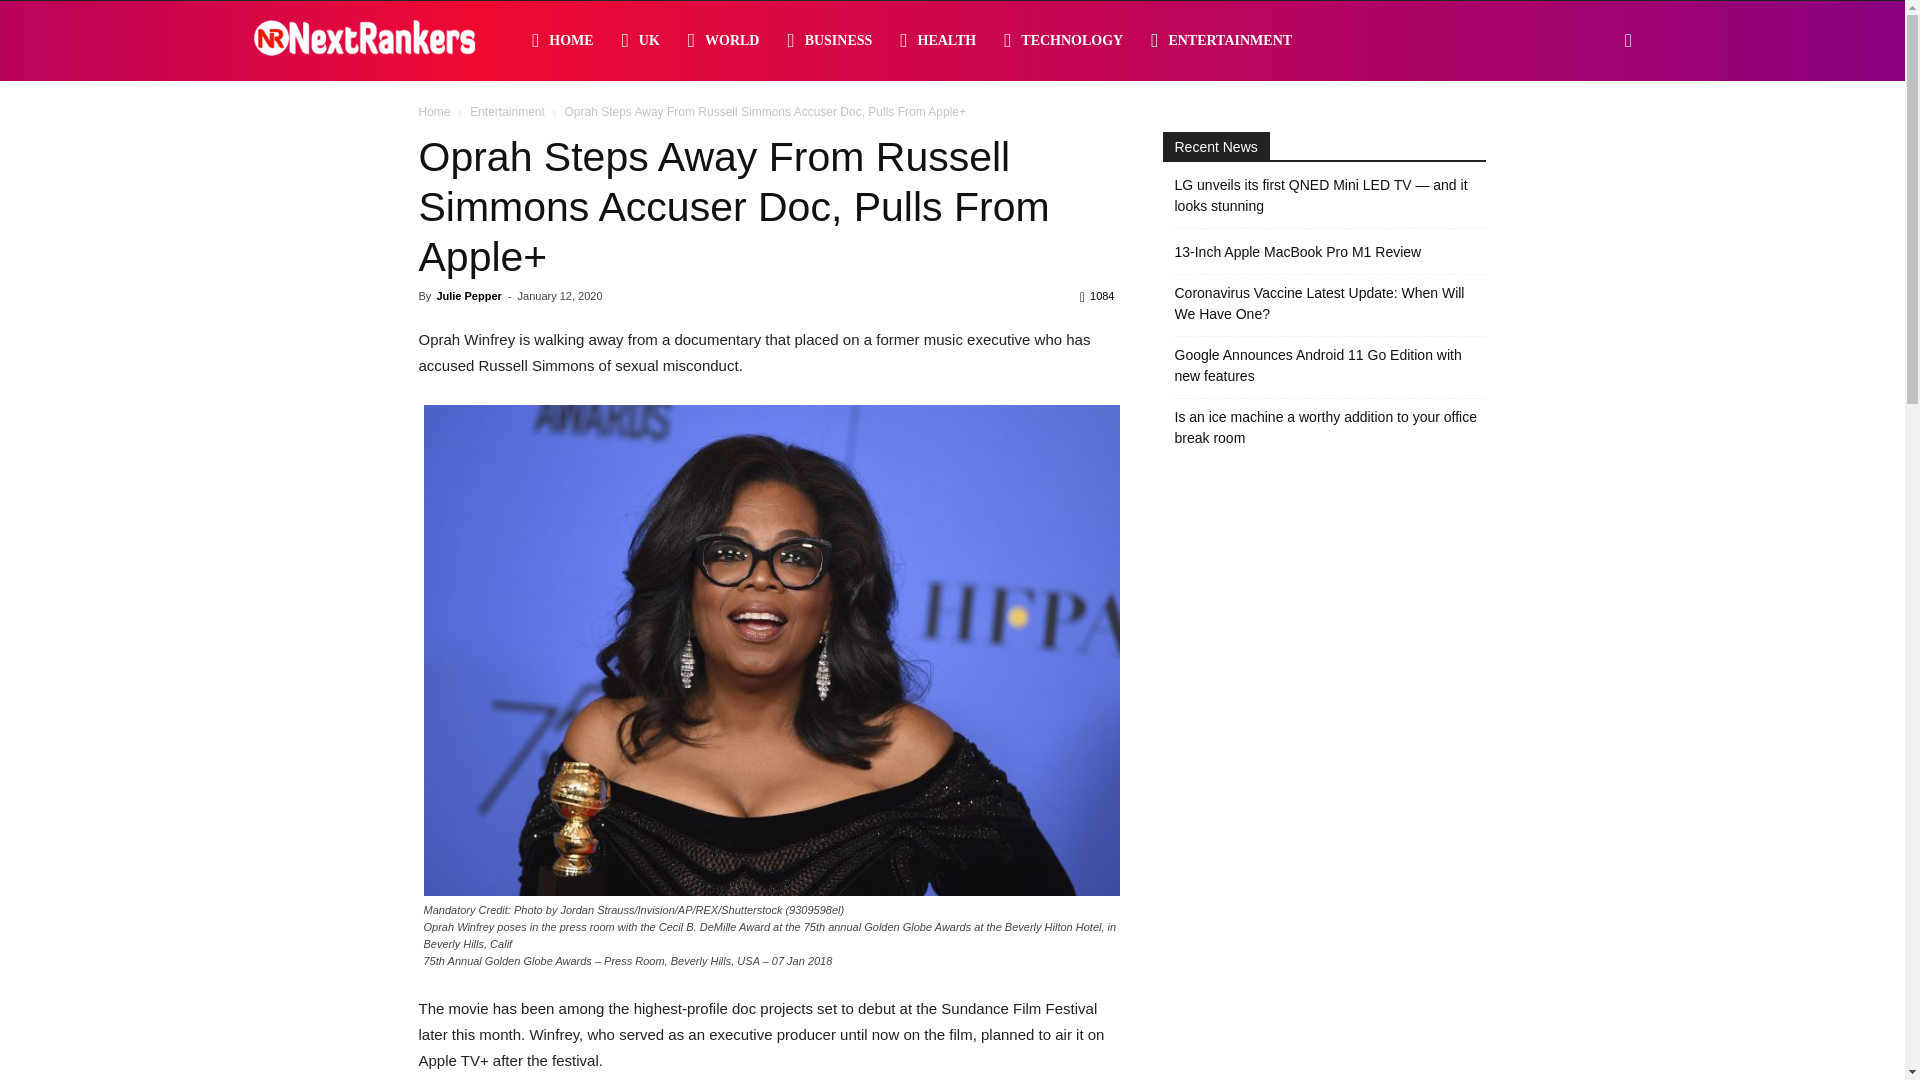 This screenshot has width=1920, height=1080. I want to click on HOME, so click(563, 41).